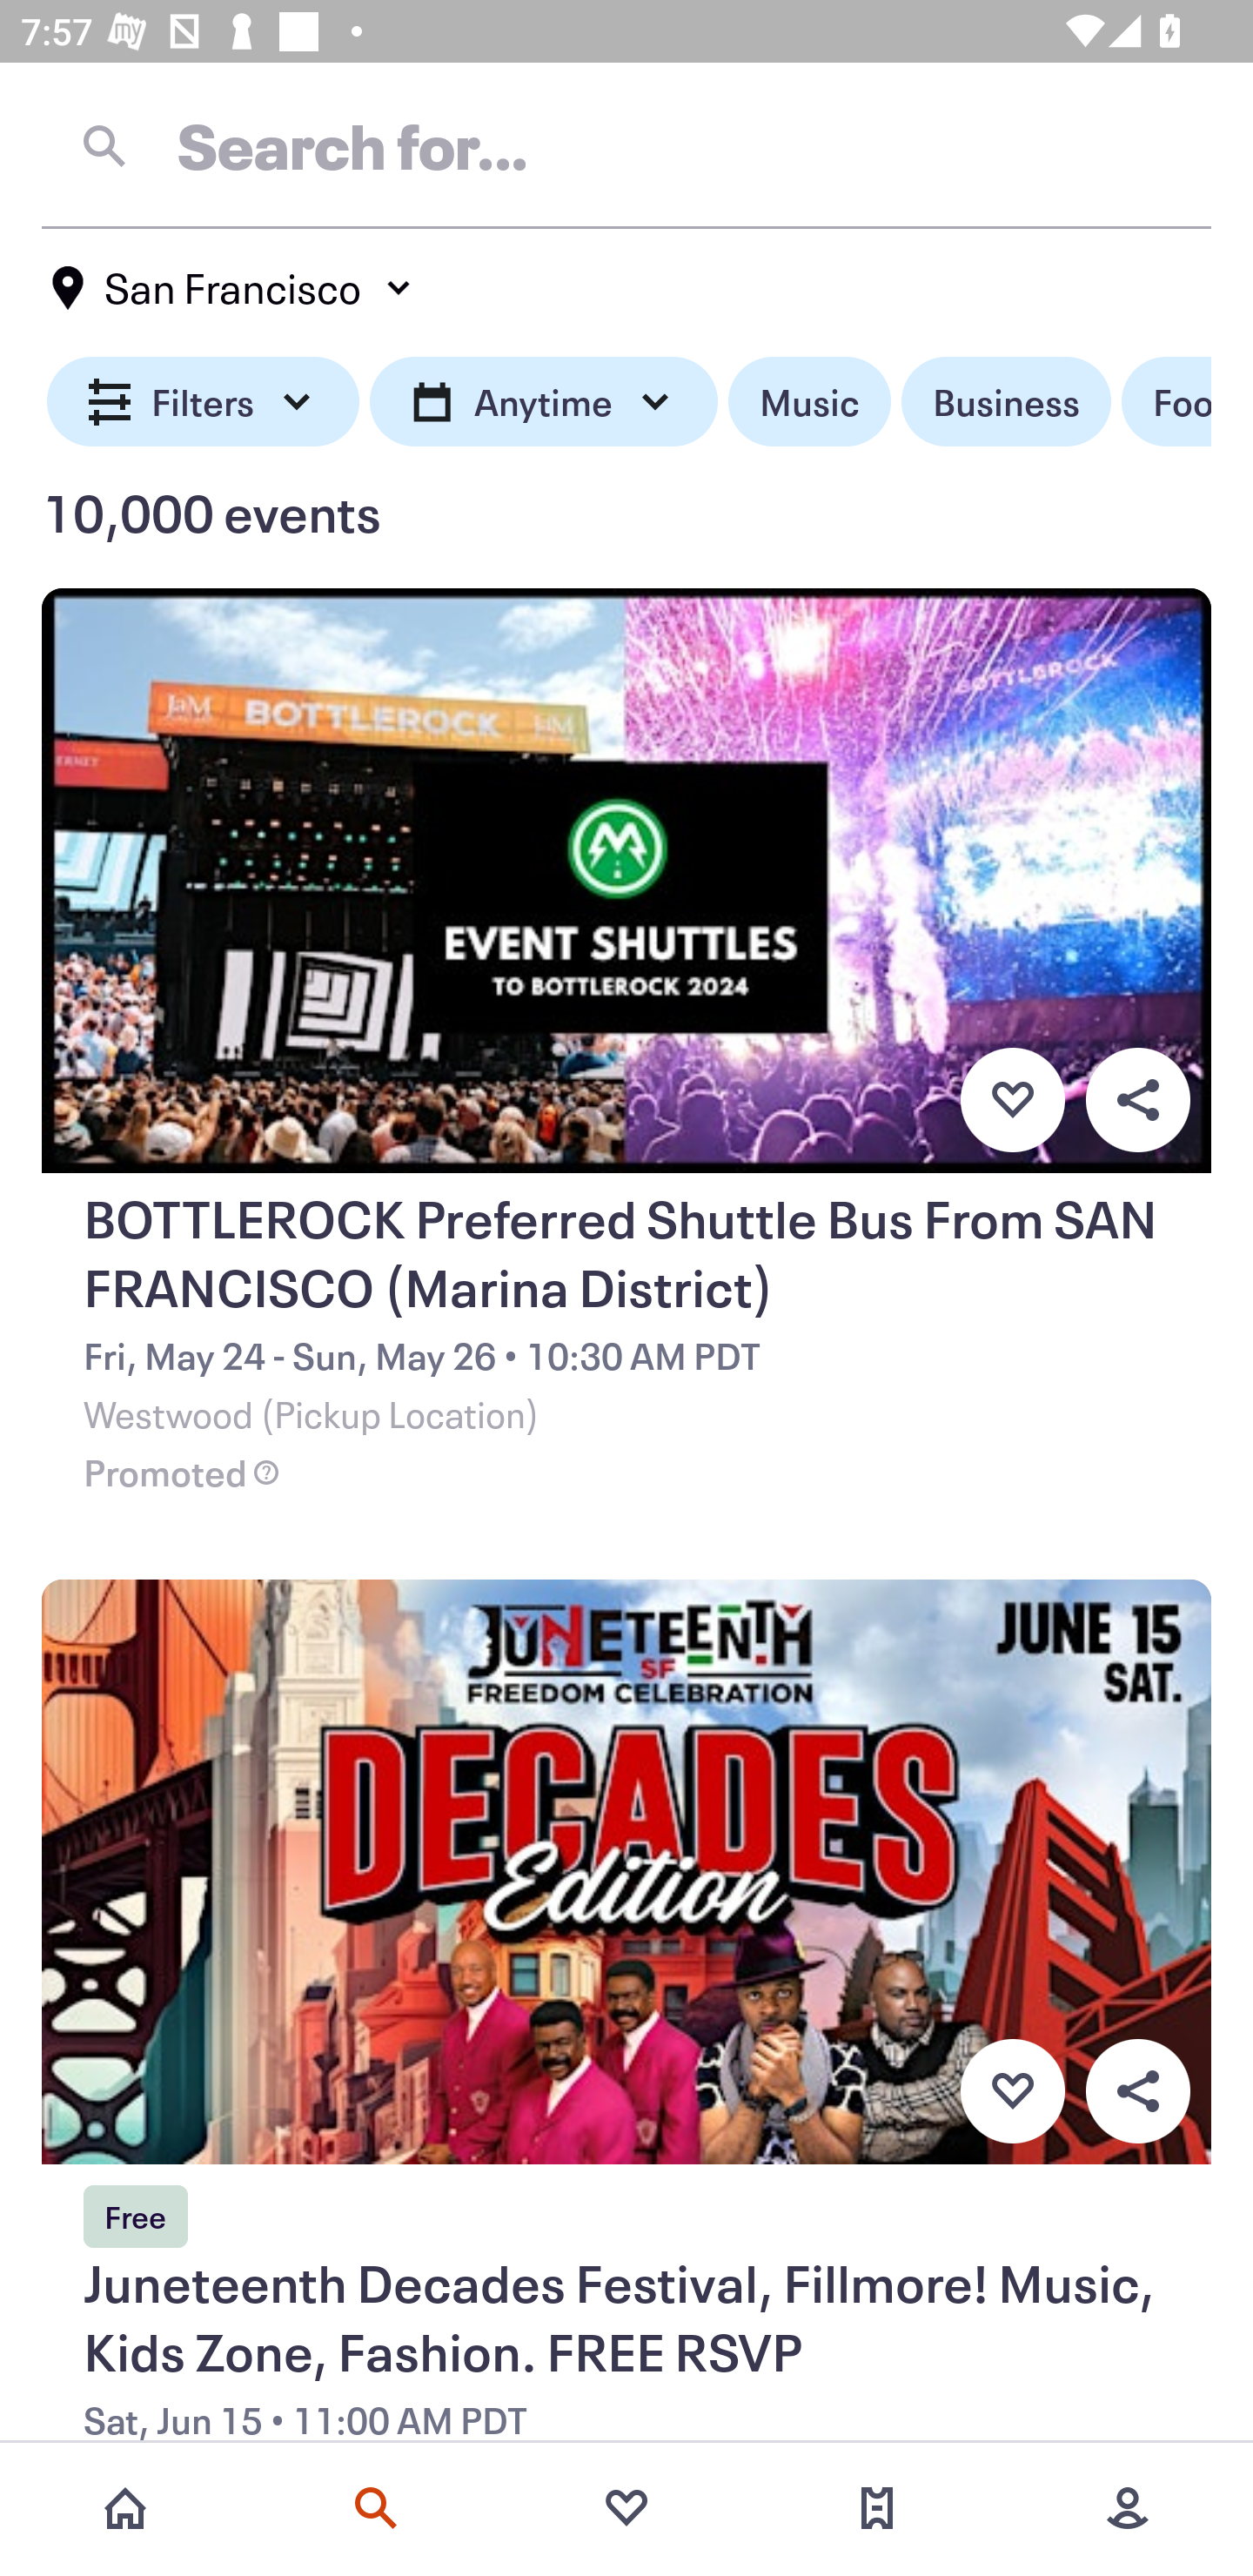 Image resolution: width=1253 pixels, height=2576 pixels. I want to click on Search for…, so click(626, 145).